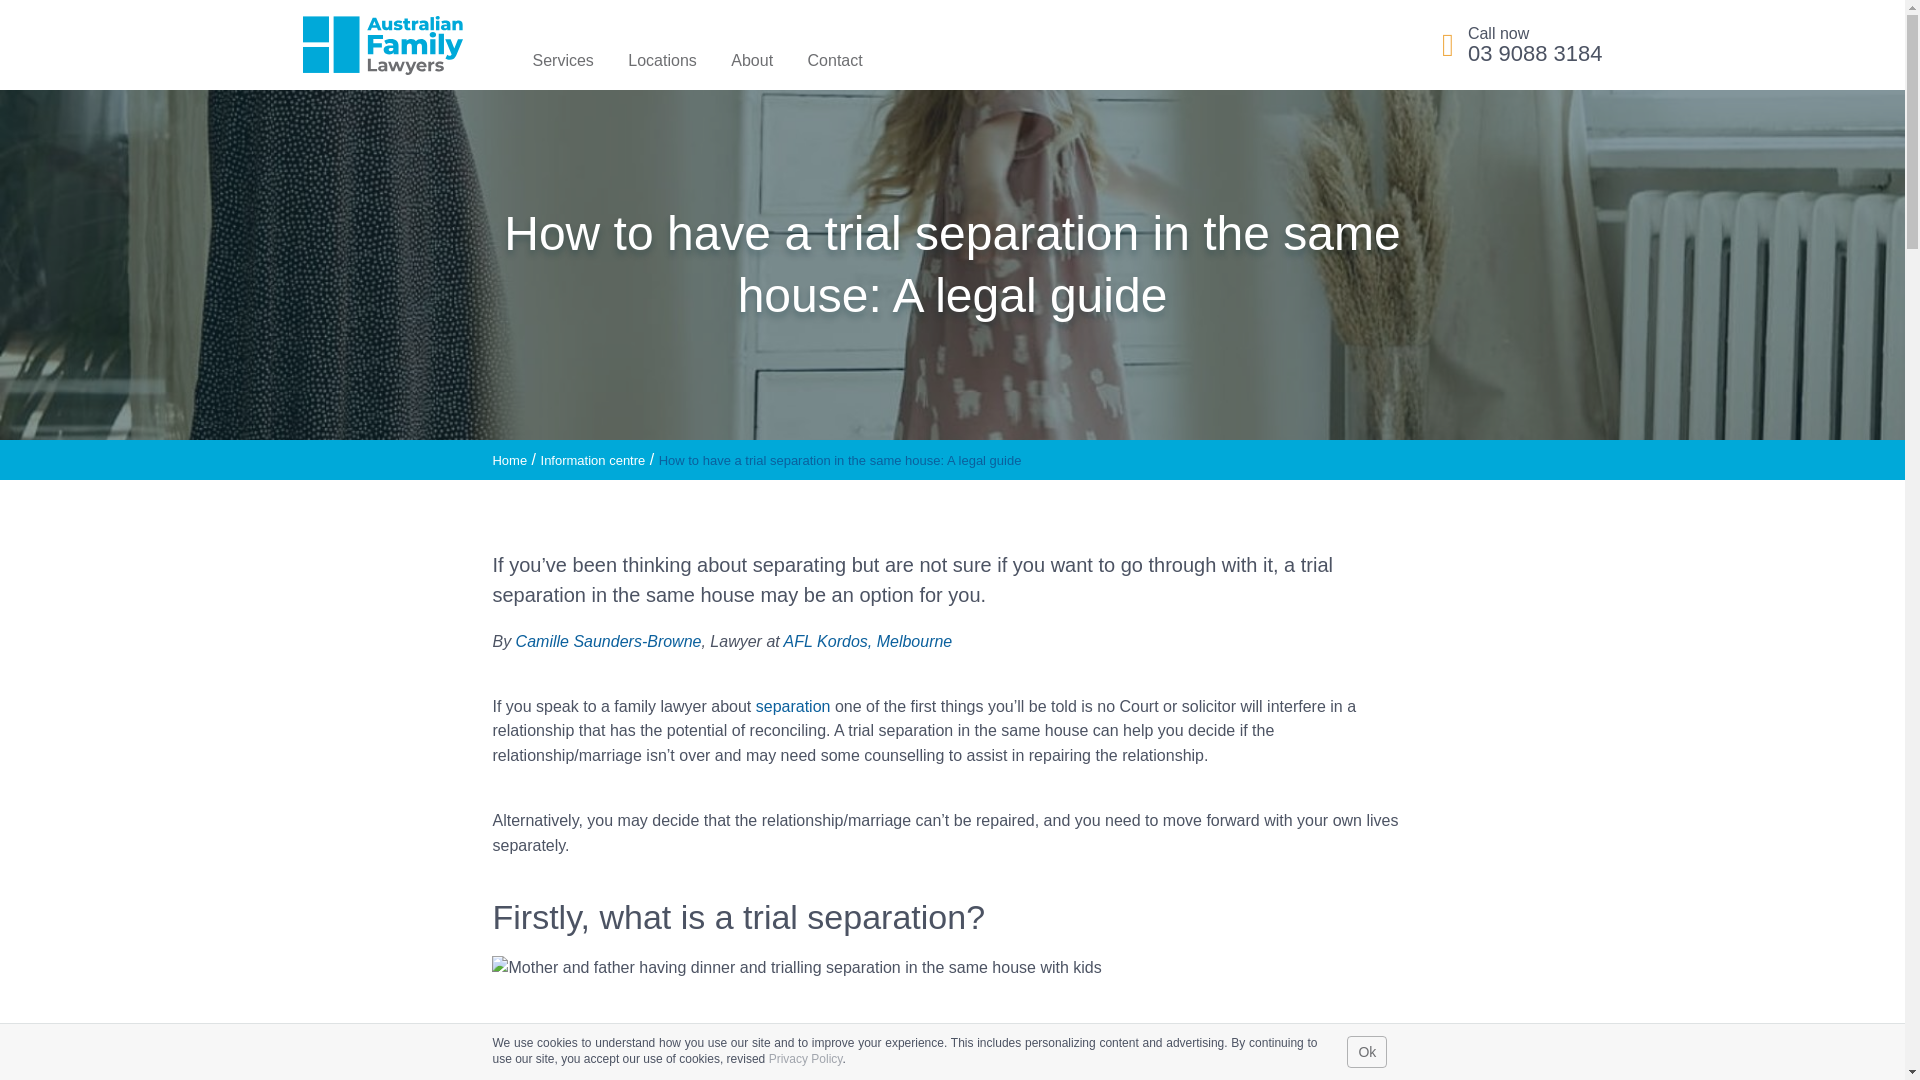 The image size is (1920, 1080). What do you see at coordinates (593, 460) in the screenshot?
I see `Information centre` at bounding box center [593, 460].